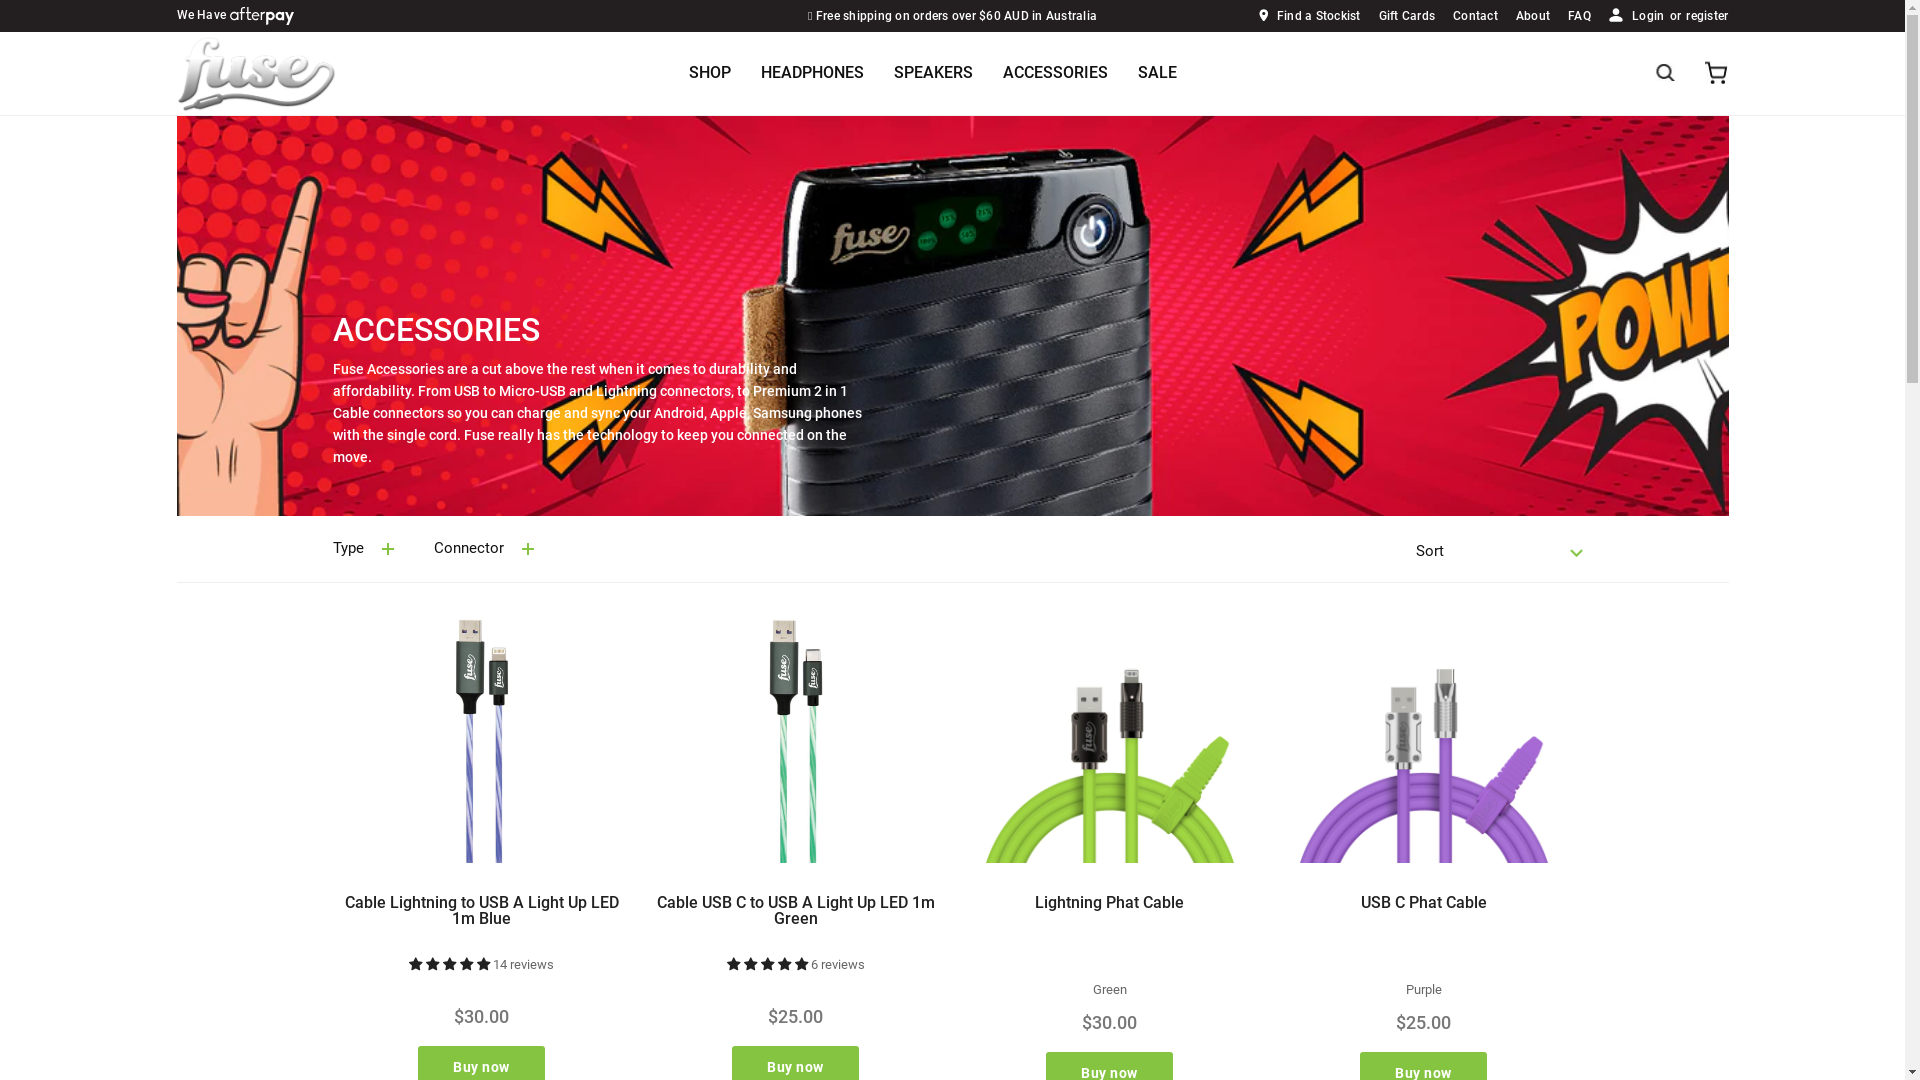  Describe the element at coordinates (1110, 902) in the screenshot. I see `Lightning Phat Cable` at that location.